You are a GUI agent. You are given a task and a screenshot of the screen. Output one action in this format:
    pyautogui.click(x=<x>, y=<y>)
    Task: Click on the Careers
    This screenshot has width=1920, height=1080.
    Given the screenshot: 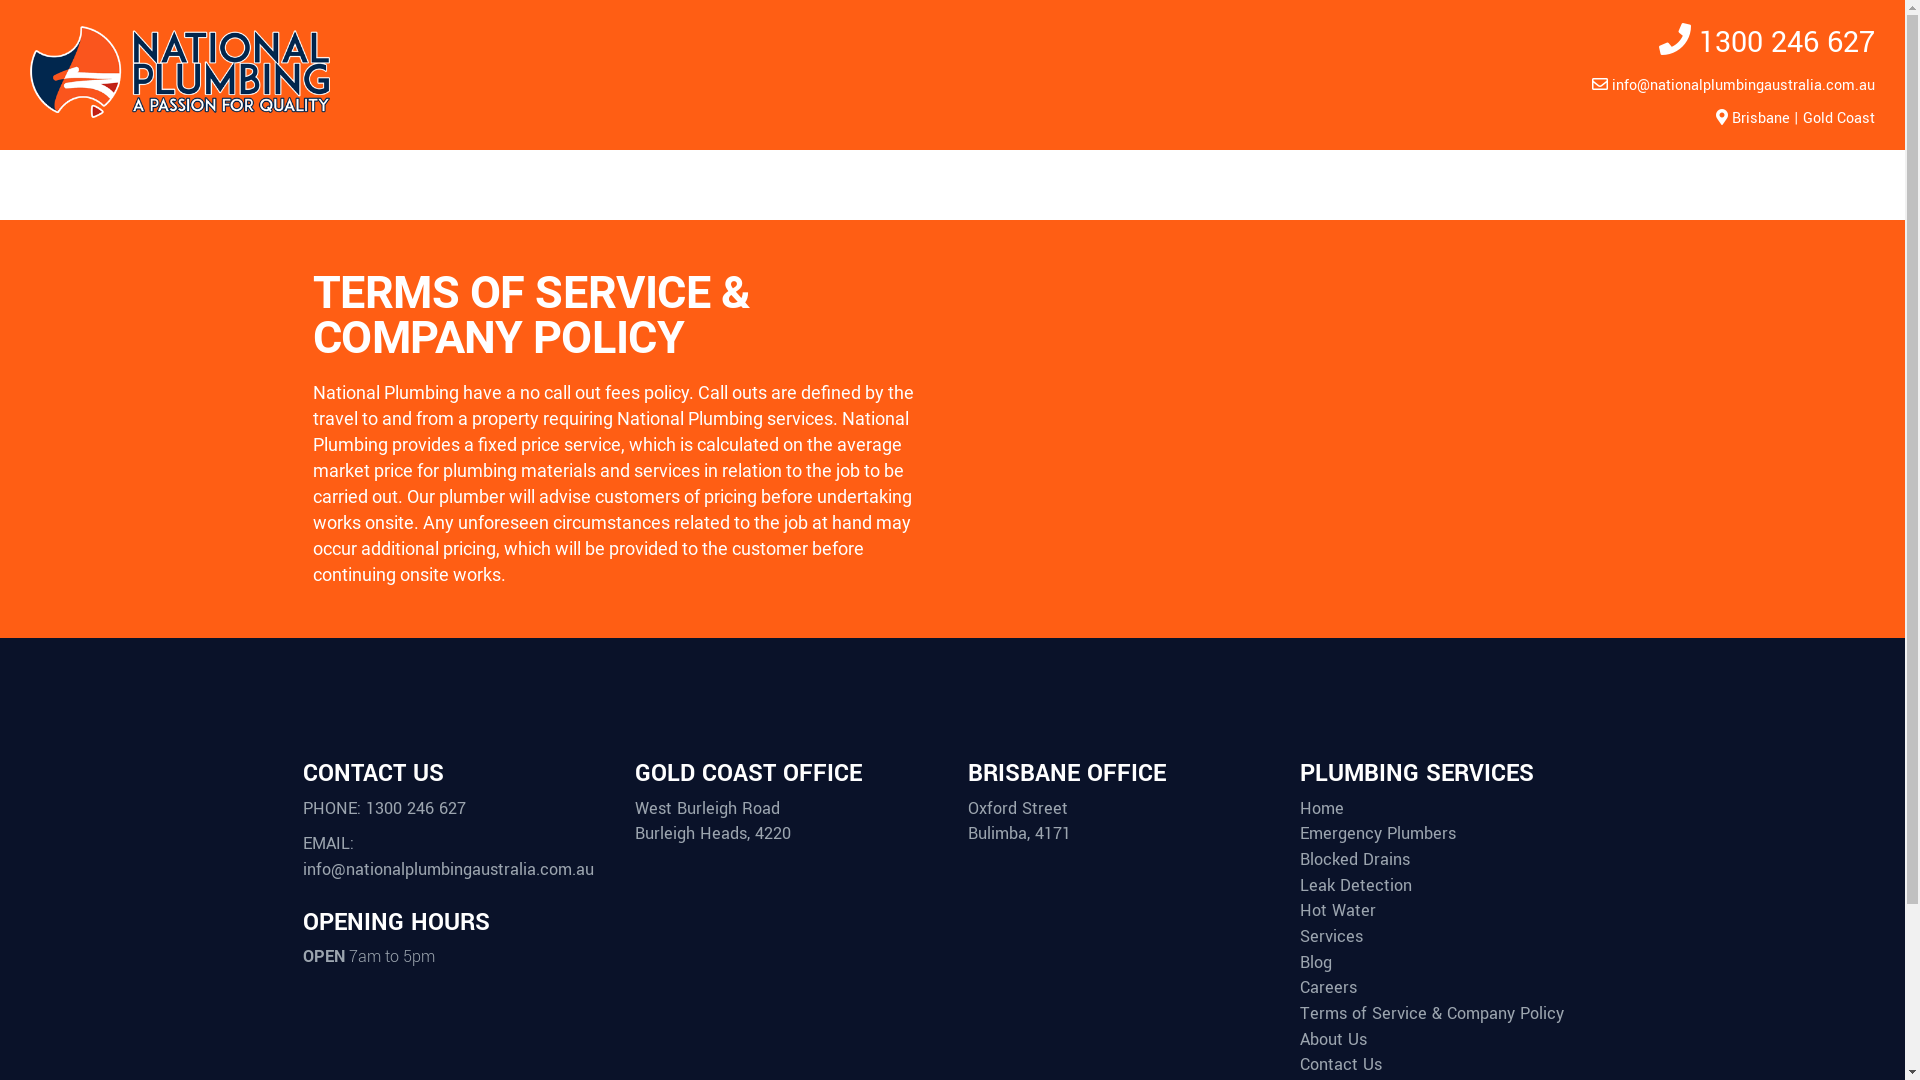 What is the action you would take?
    pyautogui.click(x=1336, y=988)
    